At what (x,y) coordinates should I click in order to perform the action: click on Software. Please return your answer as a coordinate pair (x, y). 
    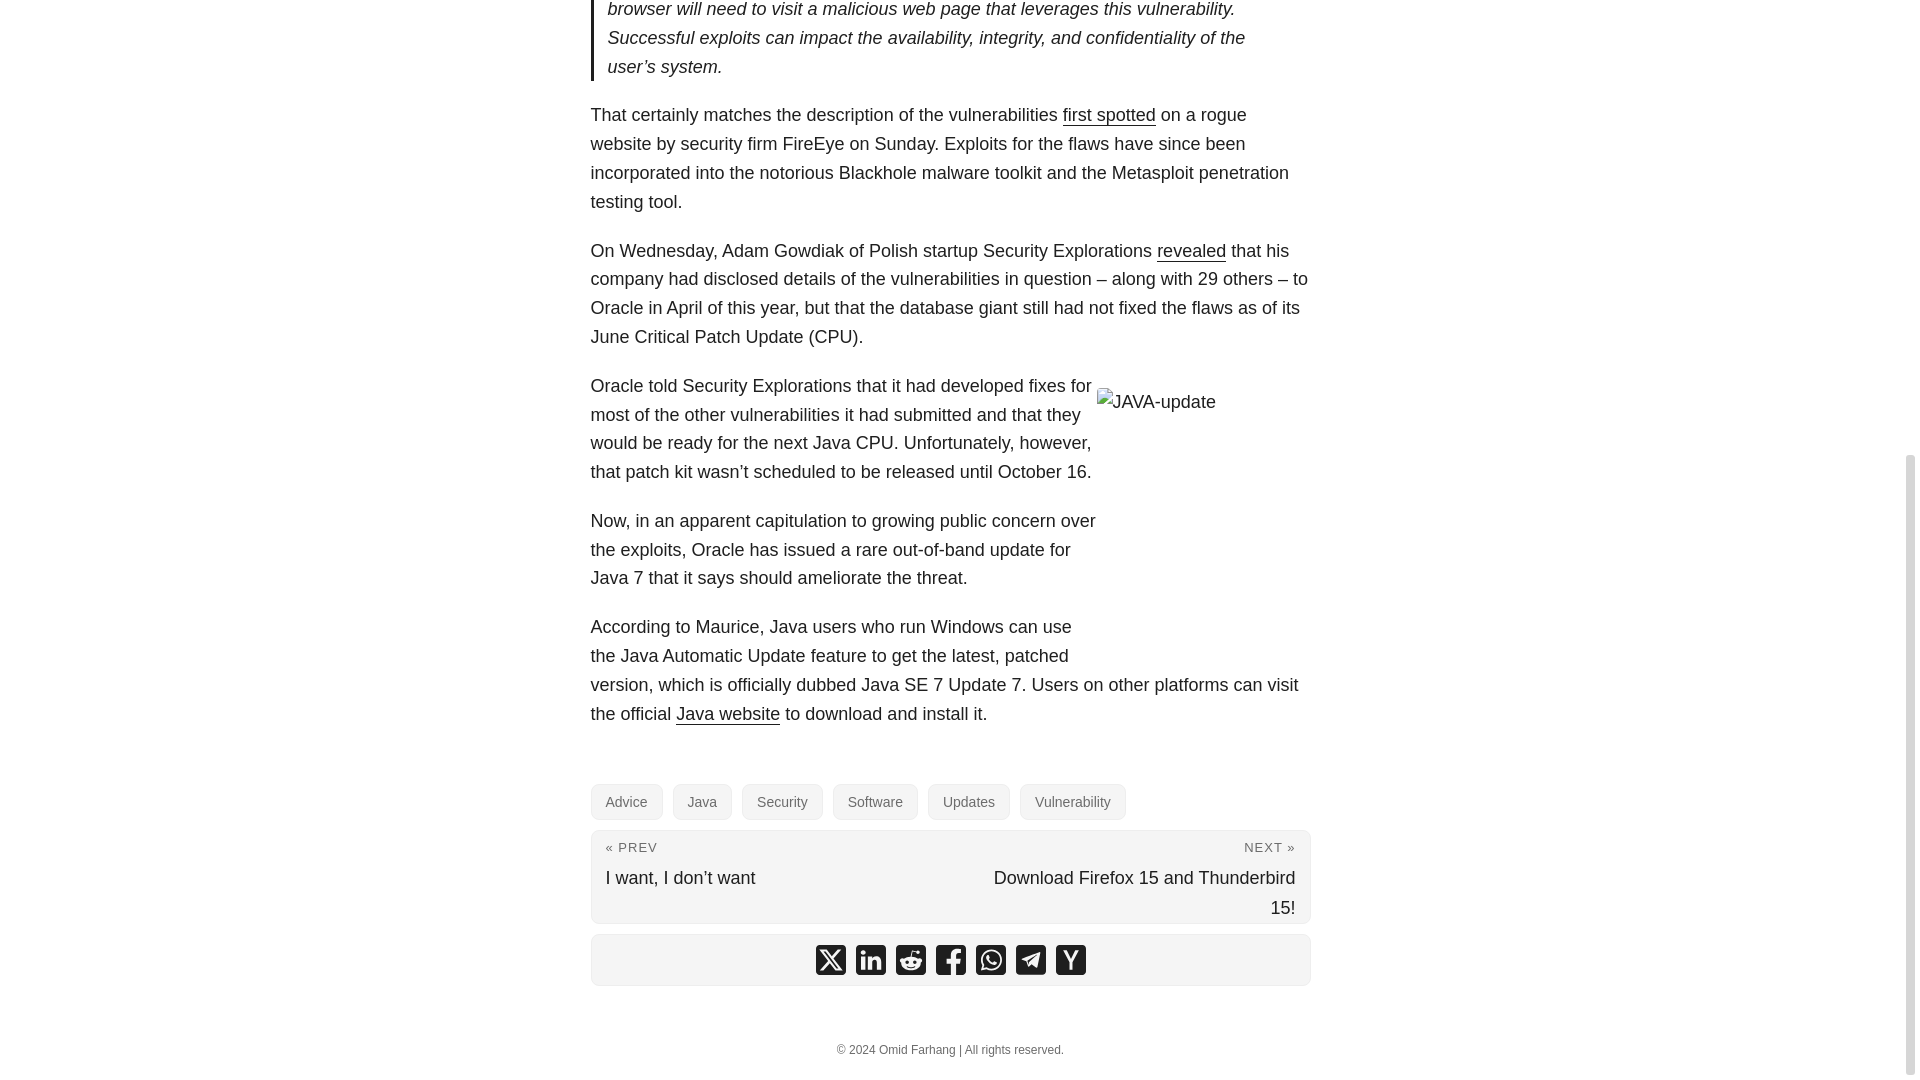
    Looking at the image, I should click on (875, 802).